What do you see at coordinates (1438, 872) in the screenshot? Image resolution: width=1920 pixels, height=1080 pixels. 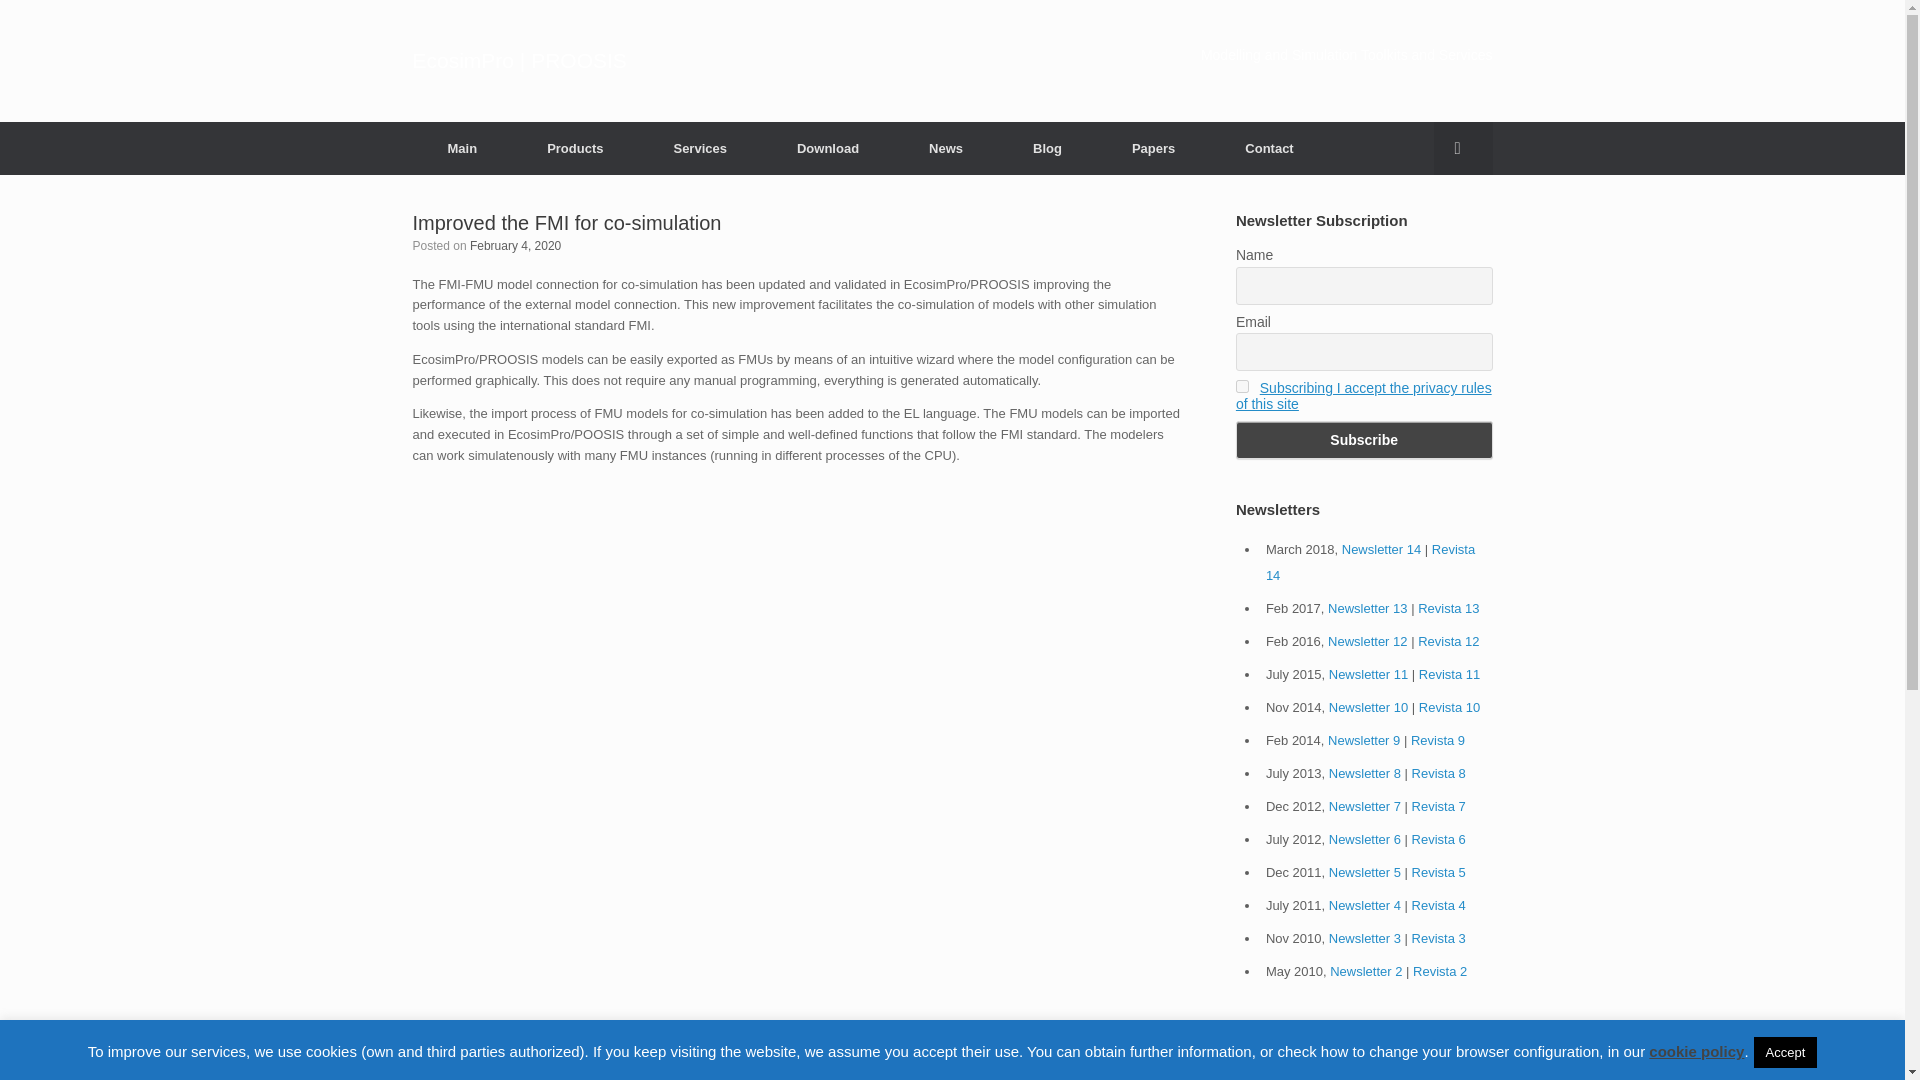 I see `Revista 5` at bounding box center [1438, 872].